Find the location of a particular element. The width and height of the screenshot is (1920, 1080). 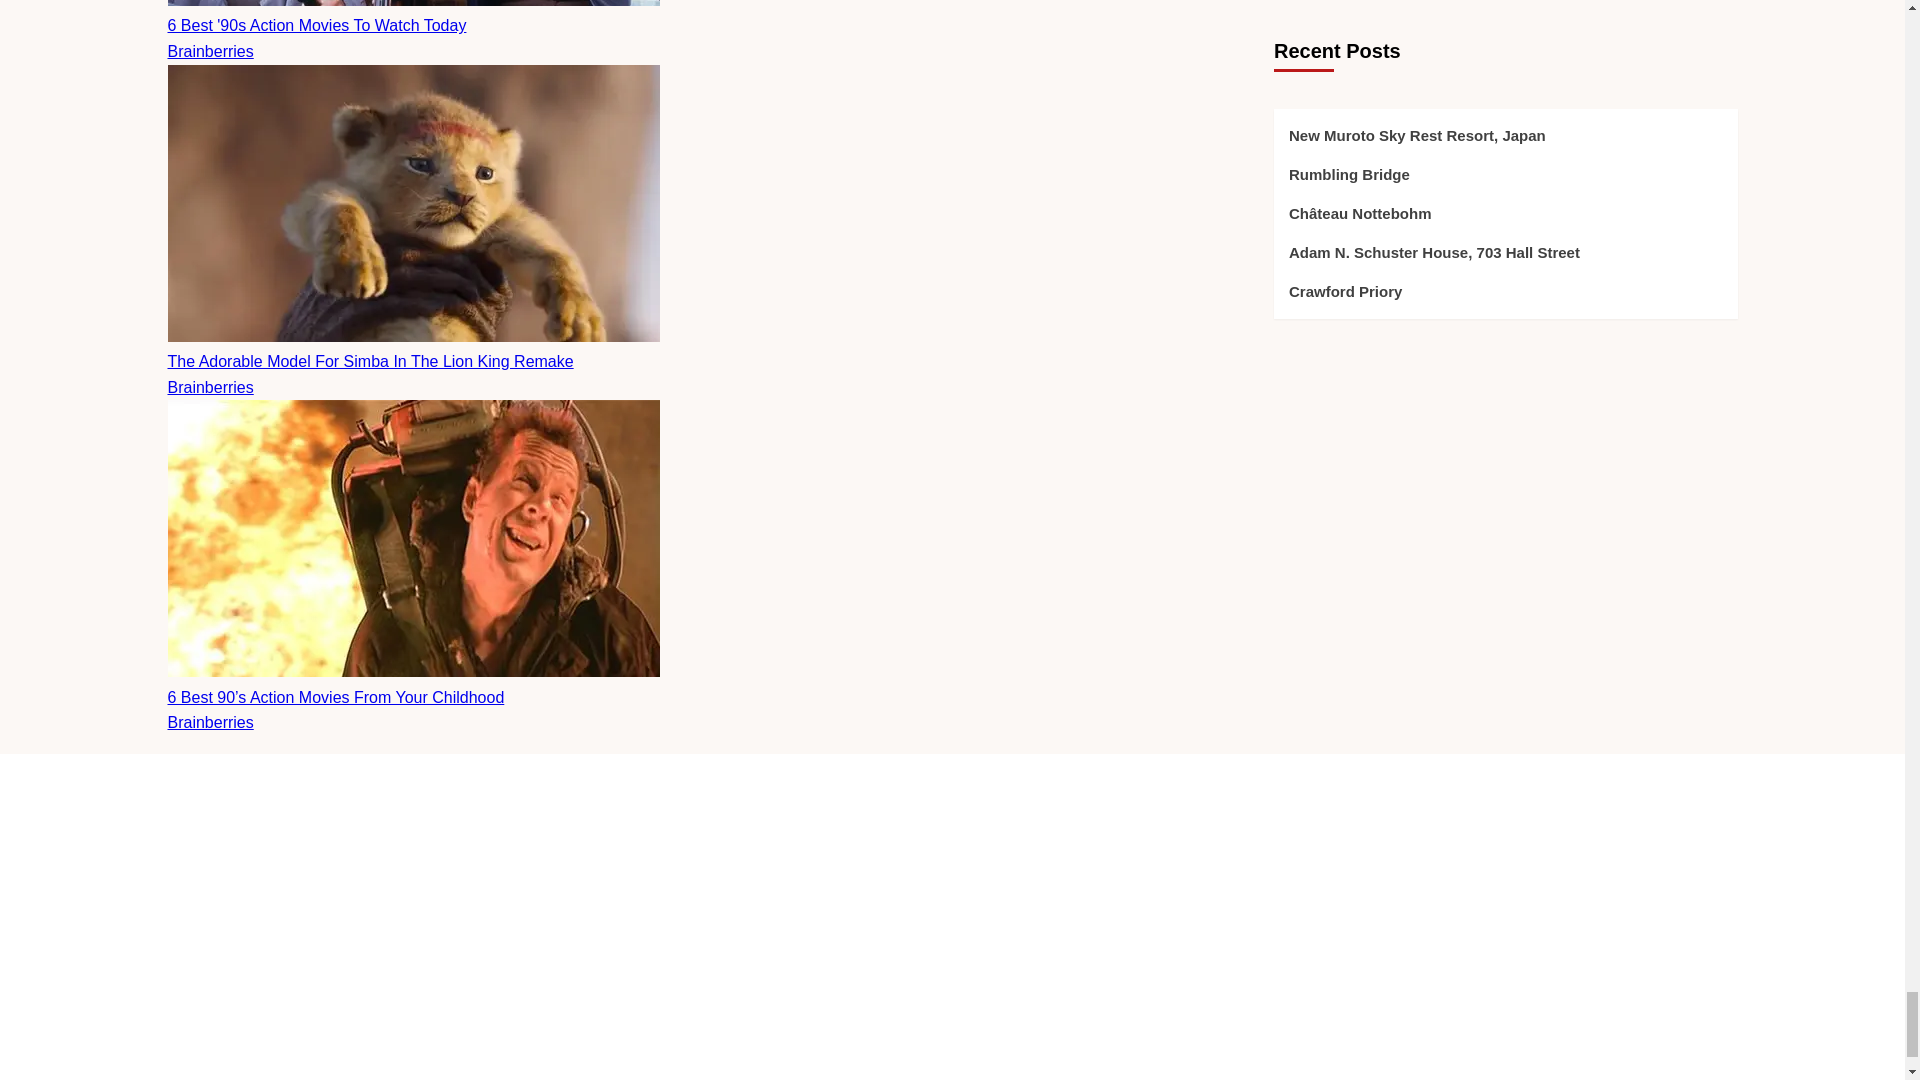

Forgotten is located at coordinates (1259, 958).